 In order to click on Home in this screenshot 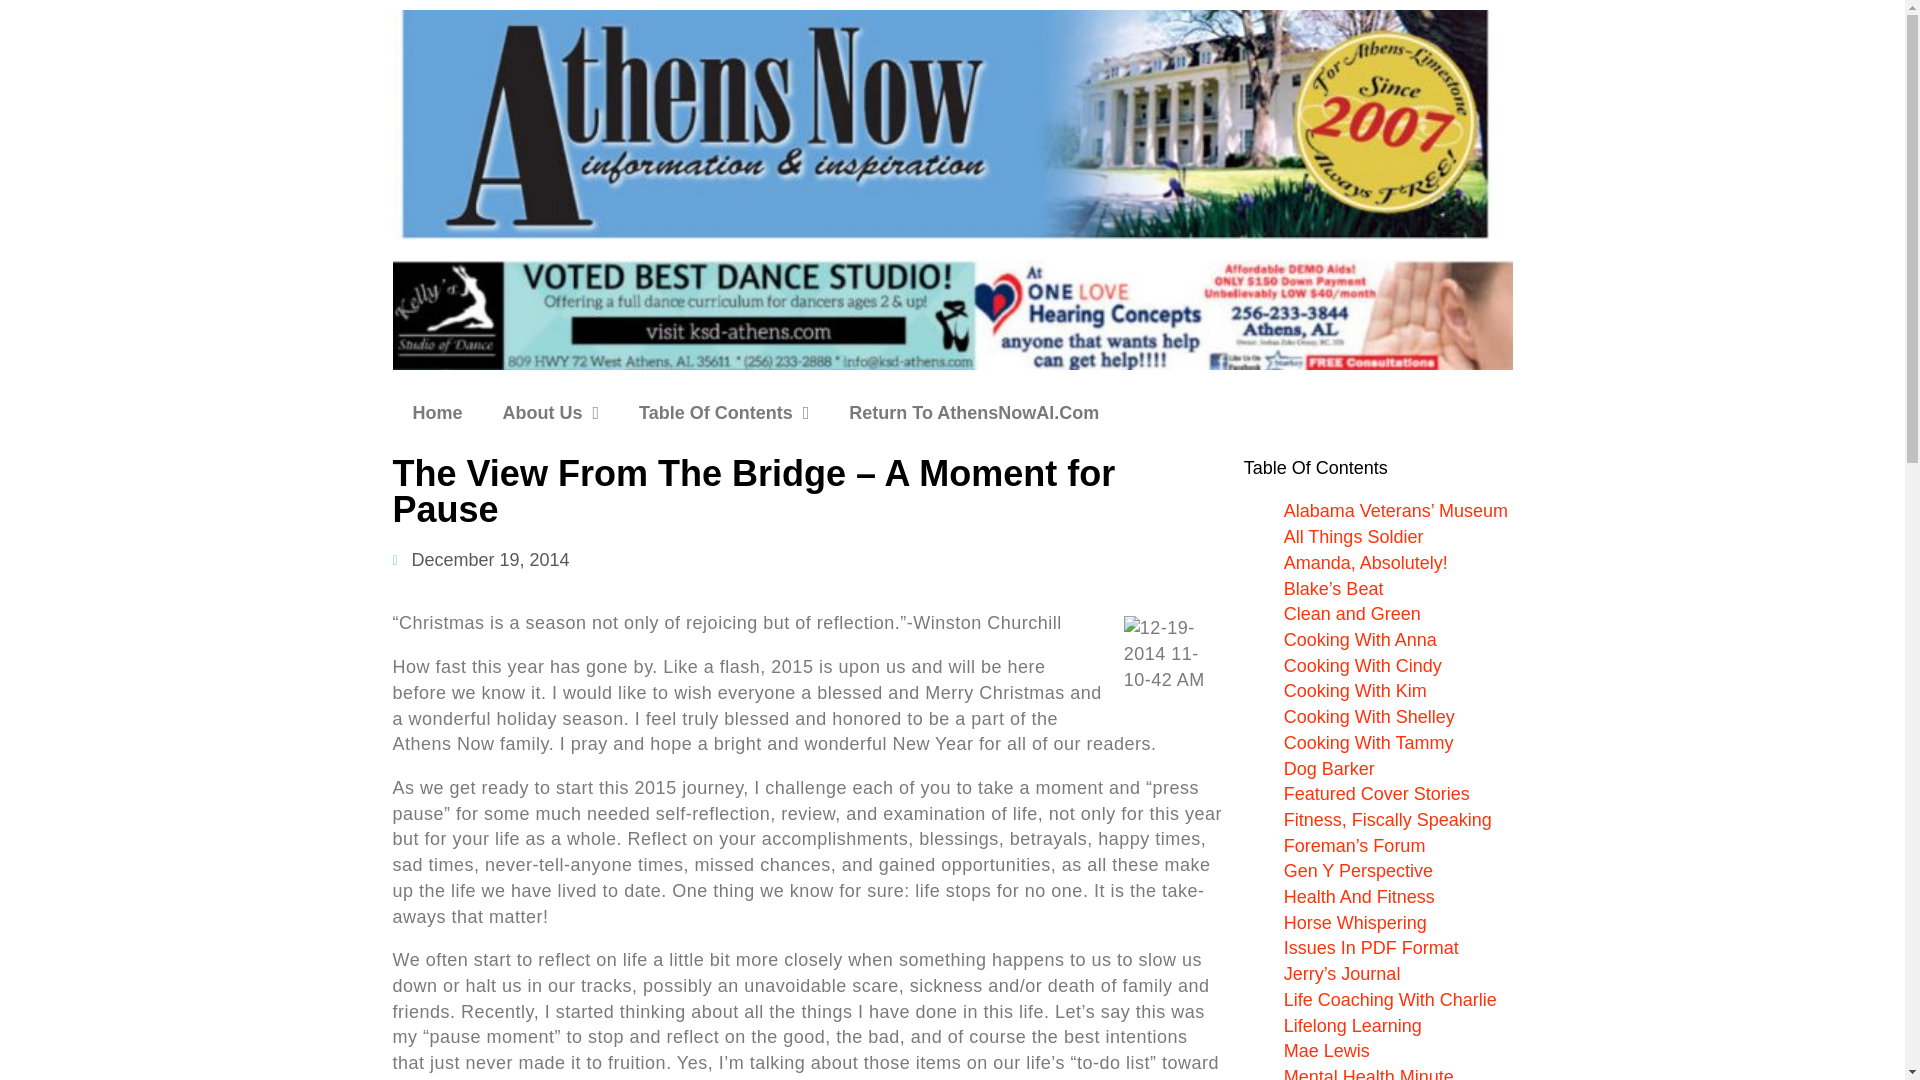, I will do `click(436, 412)`.